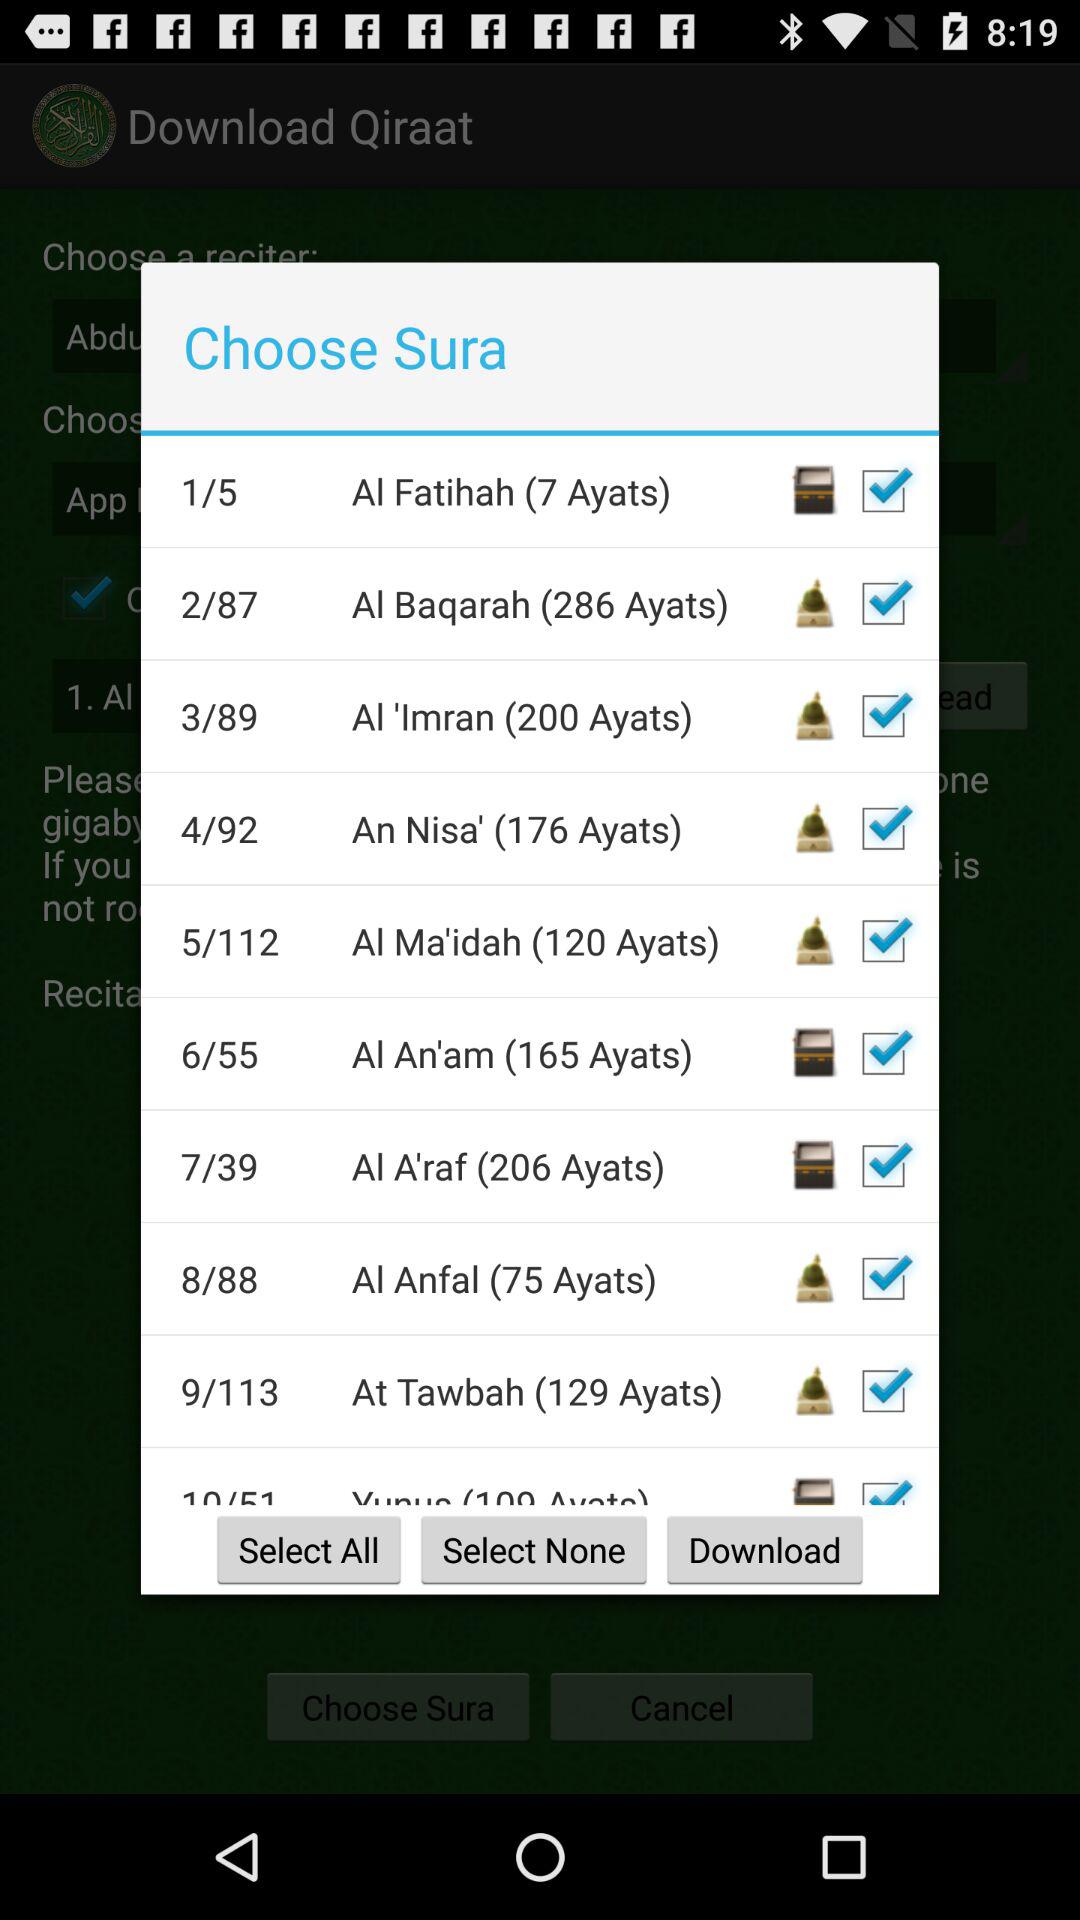 This screenshot has width=1080, height=1920. What do you see at coordinates (252, 828) in the screenshot?
I see `swipe to the 4/92 icon` at bounding box center [252, 828].